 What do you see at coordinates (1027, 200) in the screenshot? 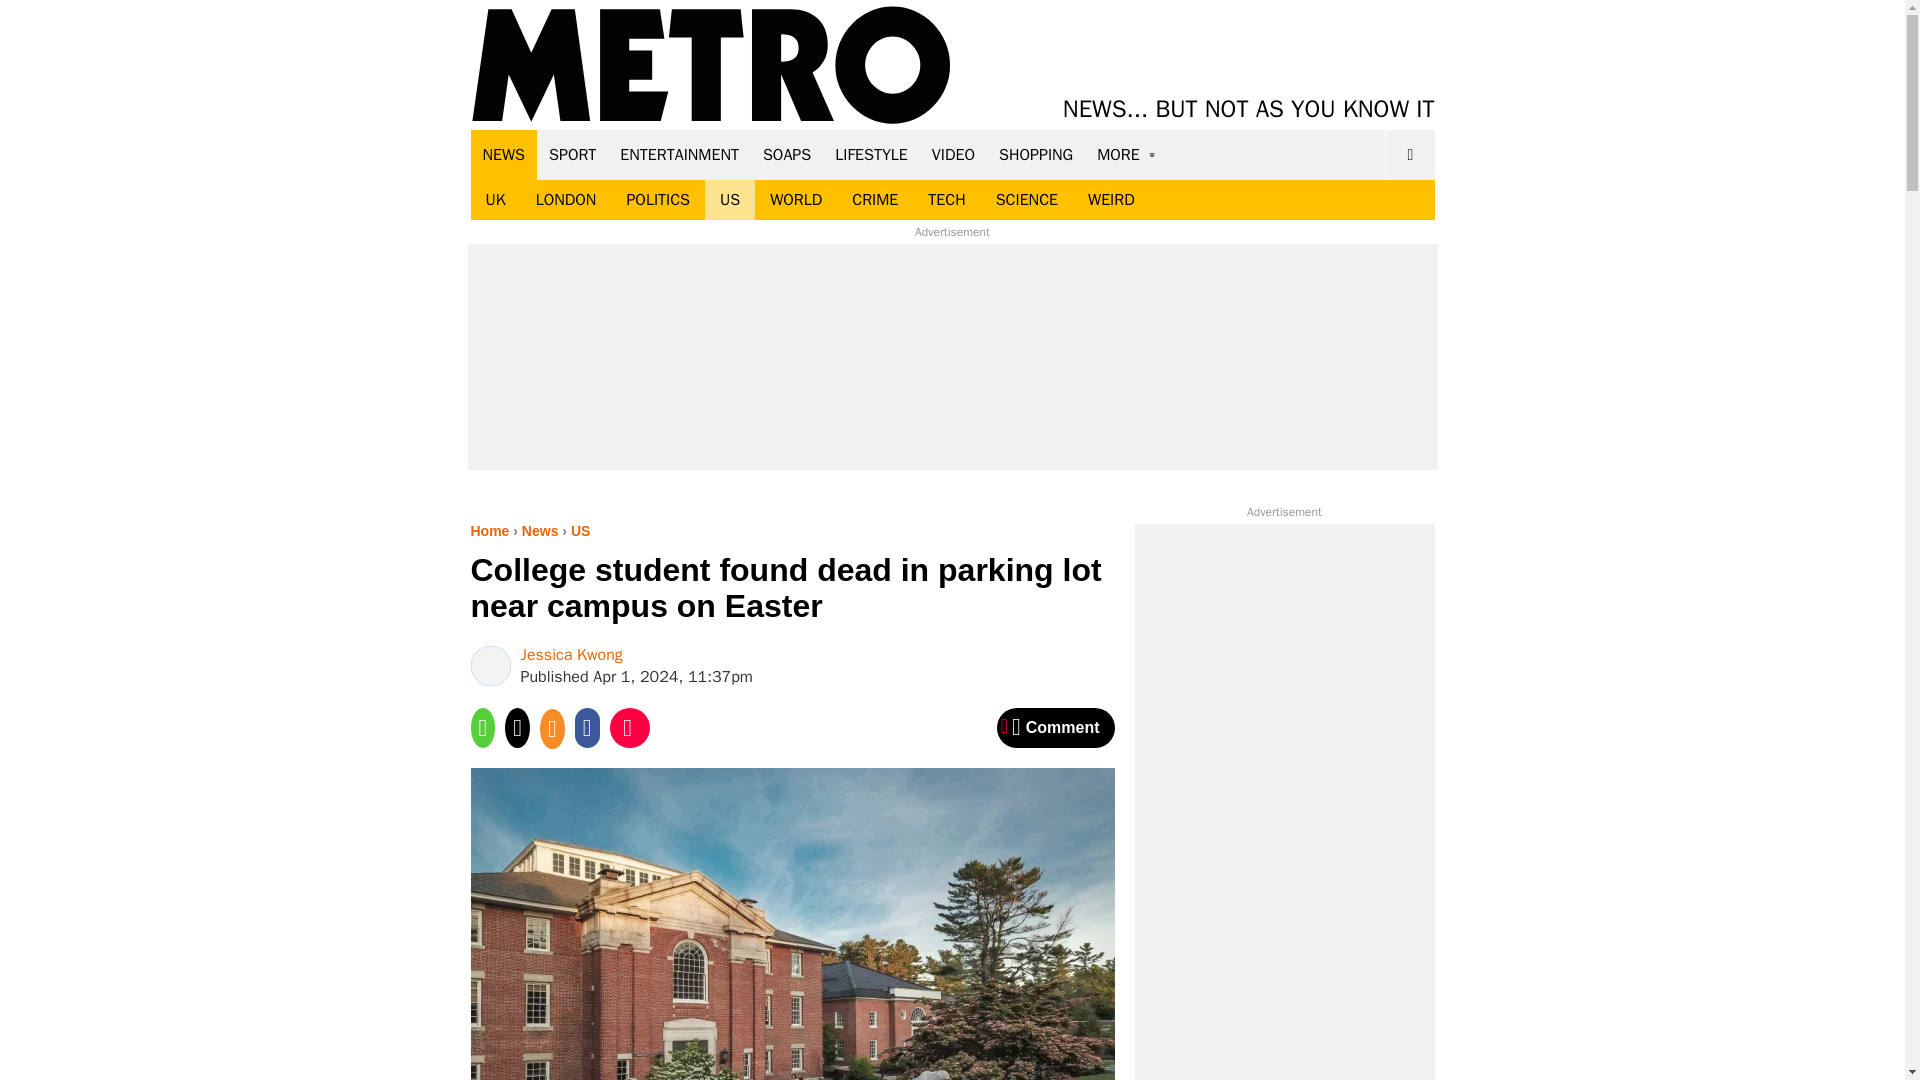
I see `SCIENCE` at bounding box center [1027, 200].